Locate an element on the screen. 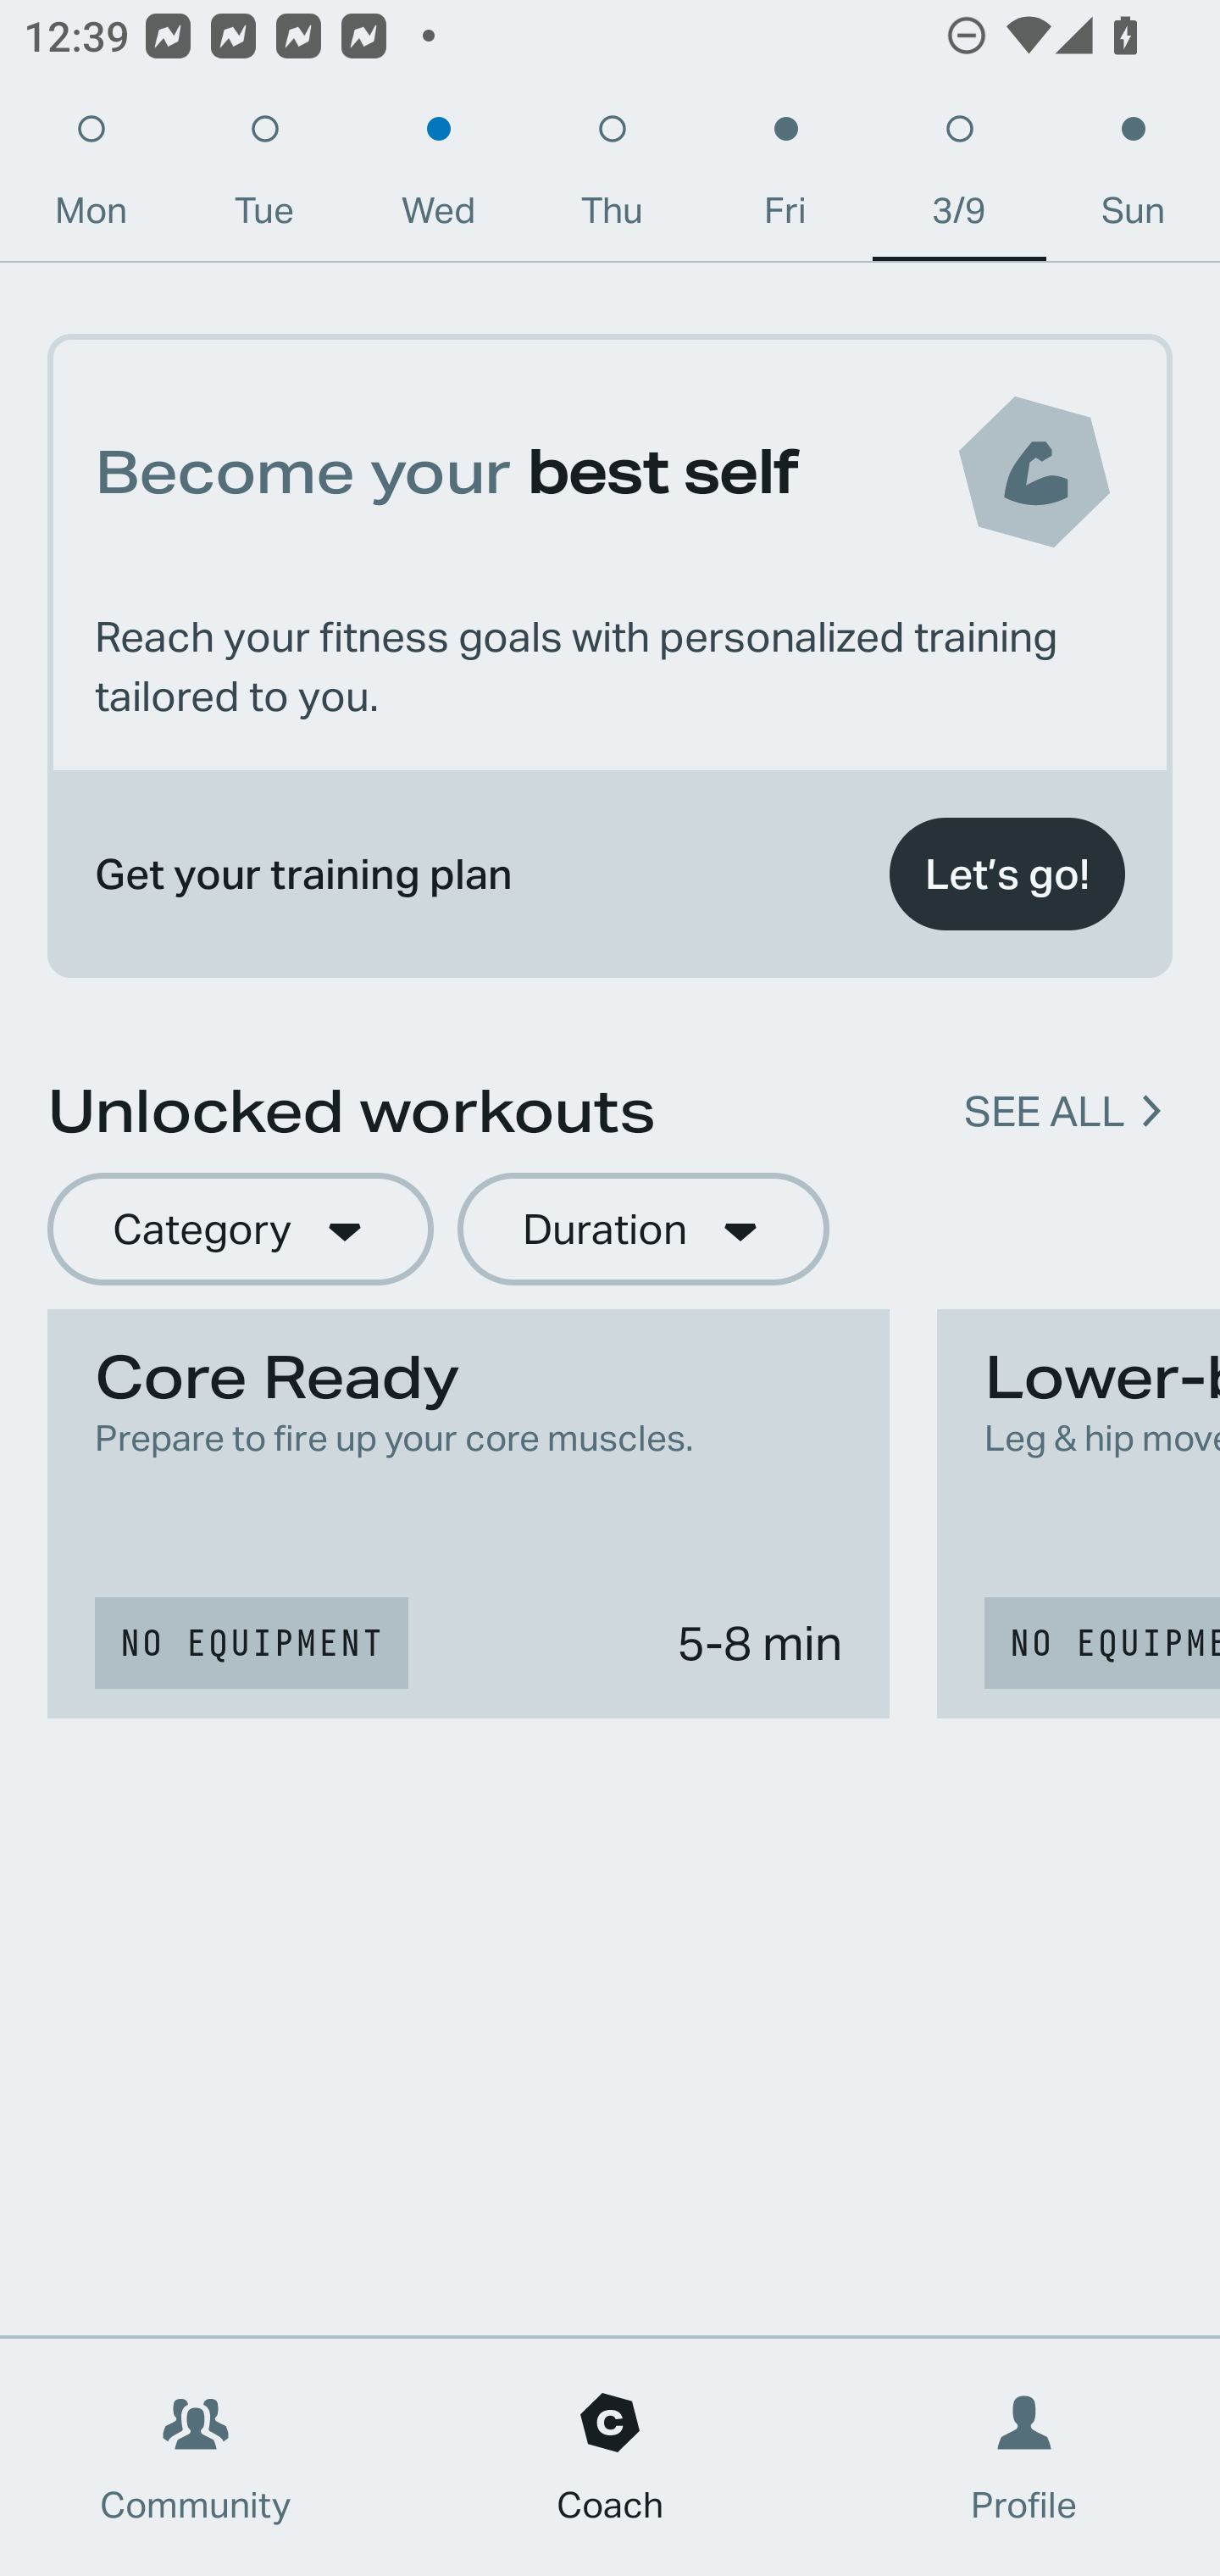  Let’s go! is located at coordinates (1006, 874).